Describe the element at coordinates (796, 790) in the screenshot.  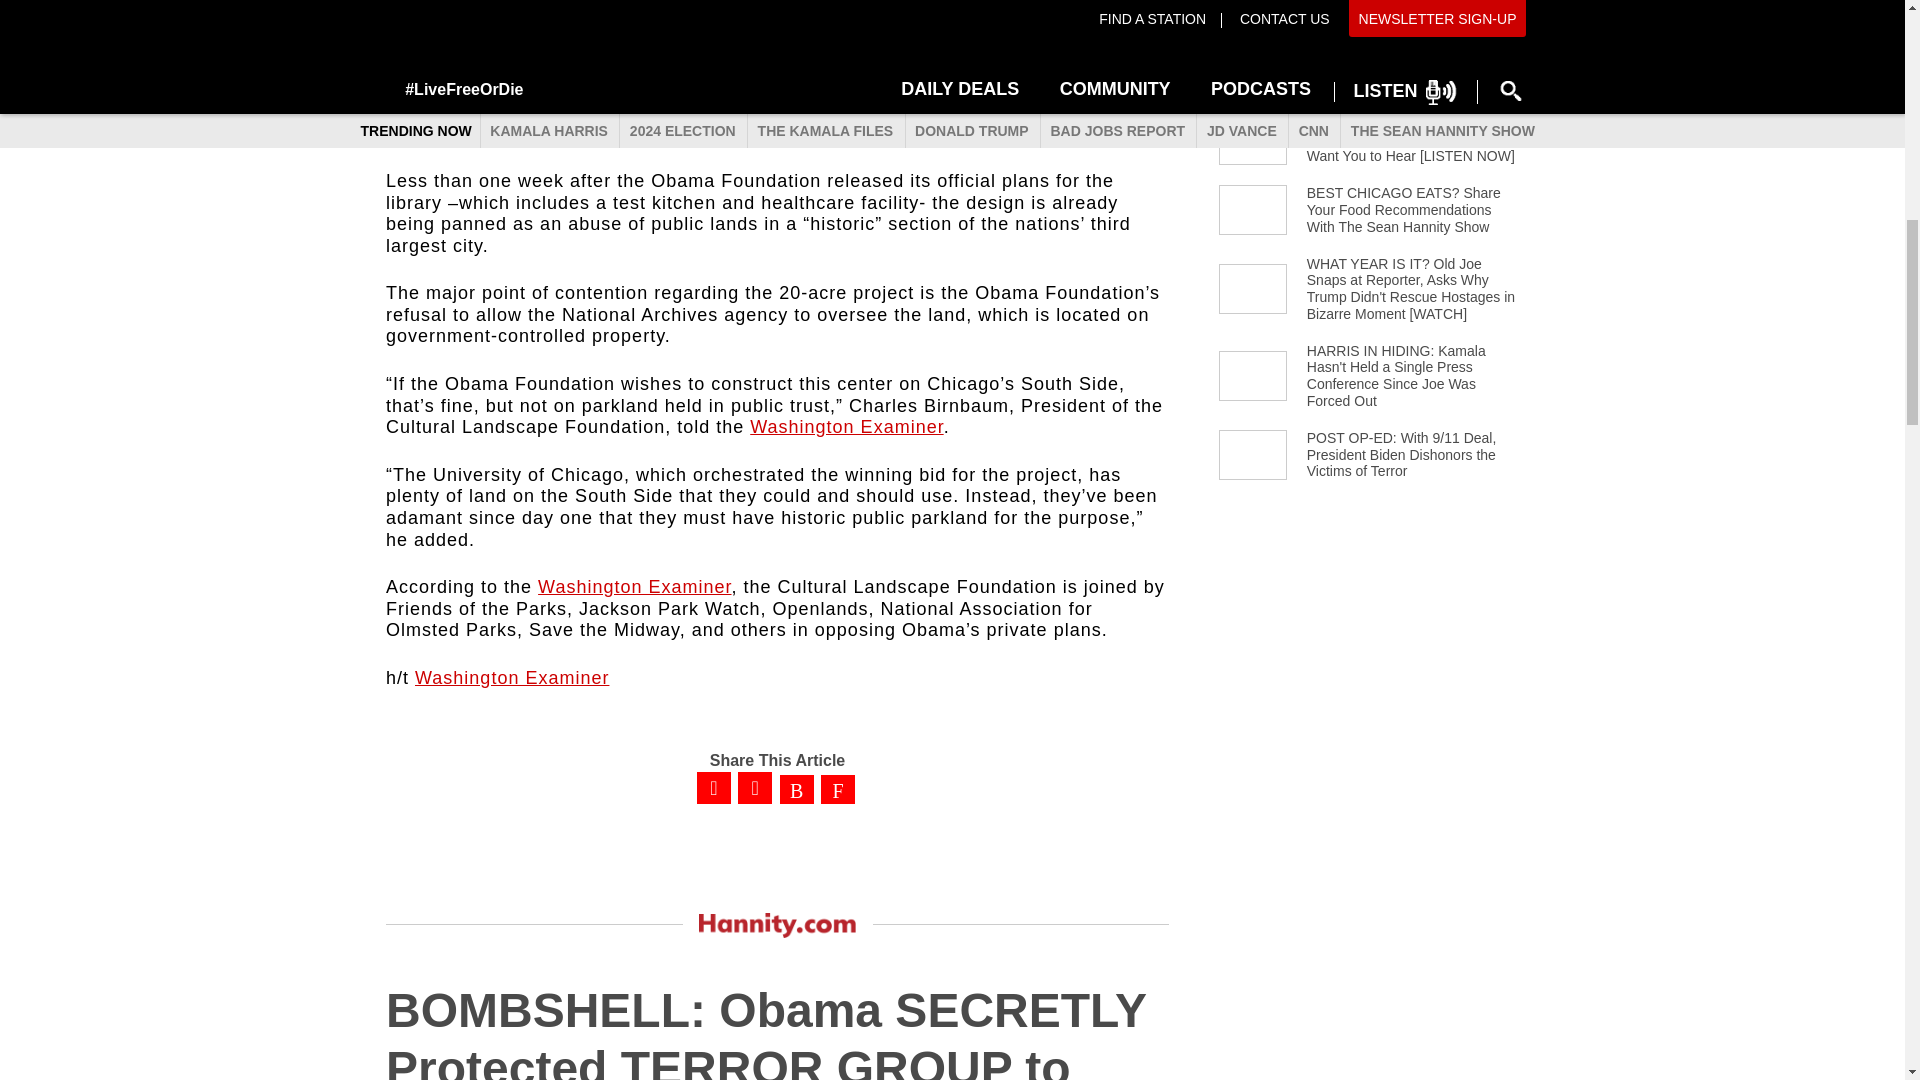
I see `Share on Gettr` at that location.